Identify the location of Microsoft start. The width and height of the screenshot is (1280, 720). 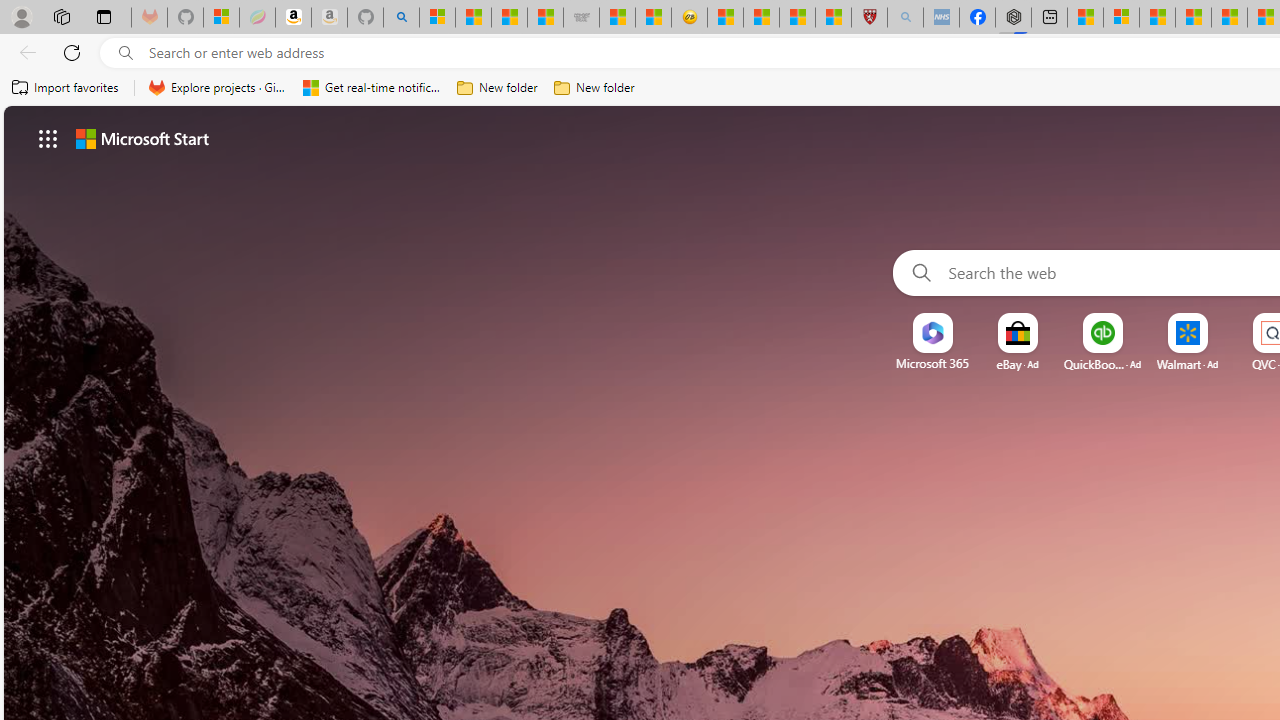
(142, 138).